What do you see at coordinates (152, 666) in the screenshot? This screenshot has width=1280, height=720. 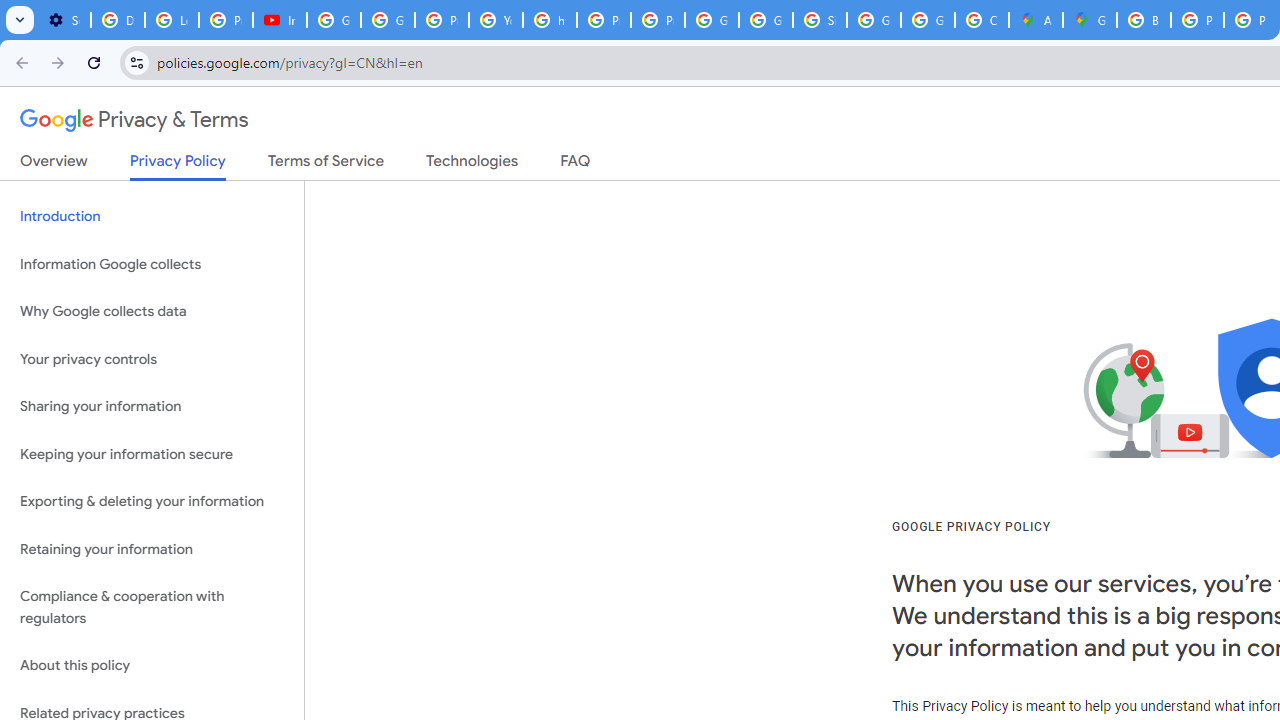 I see `About this policy` at bounding box center [152, 666].